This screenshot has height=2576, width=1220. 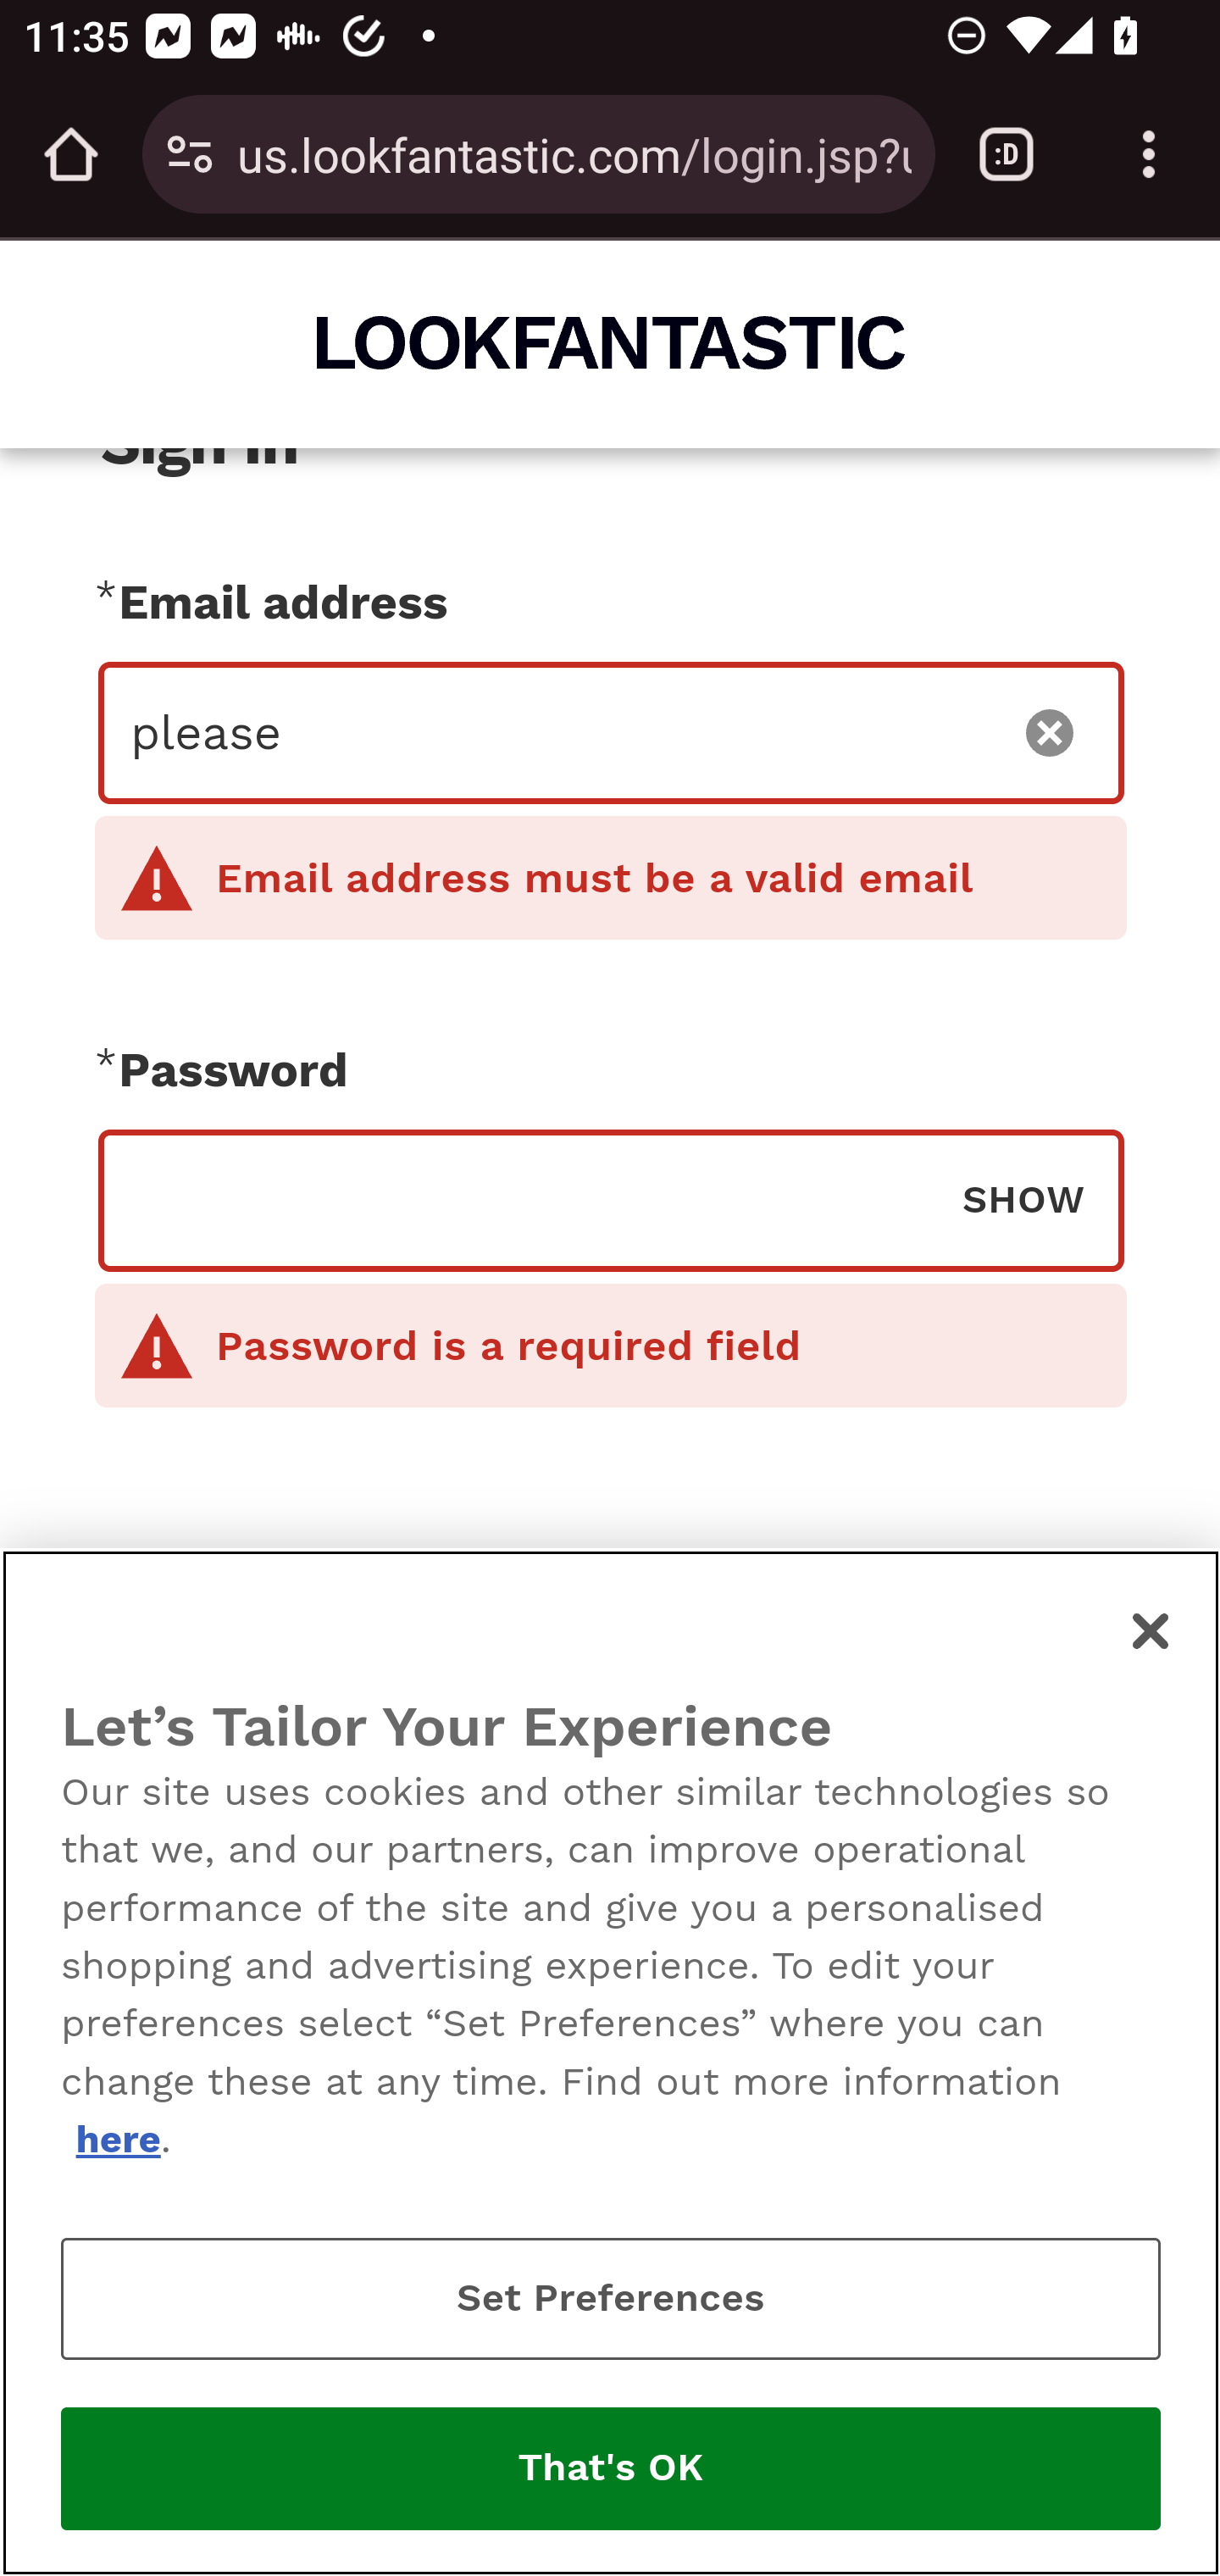 What do you see at coordinates (1152, 1630) in the screenshot?
I see `Close` at bounding box center [1152, 1630].